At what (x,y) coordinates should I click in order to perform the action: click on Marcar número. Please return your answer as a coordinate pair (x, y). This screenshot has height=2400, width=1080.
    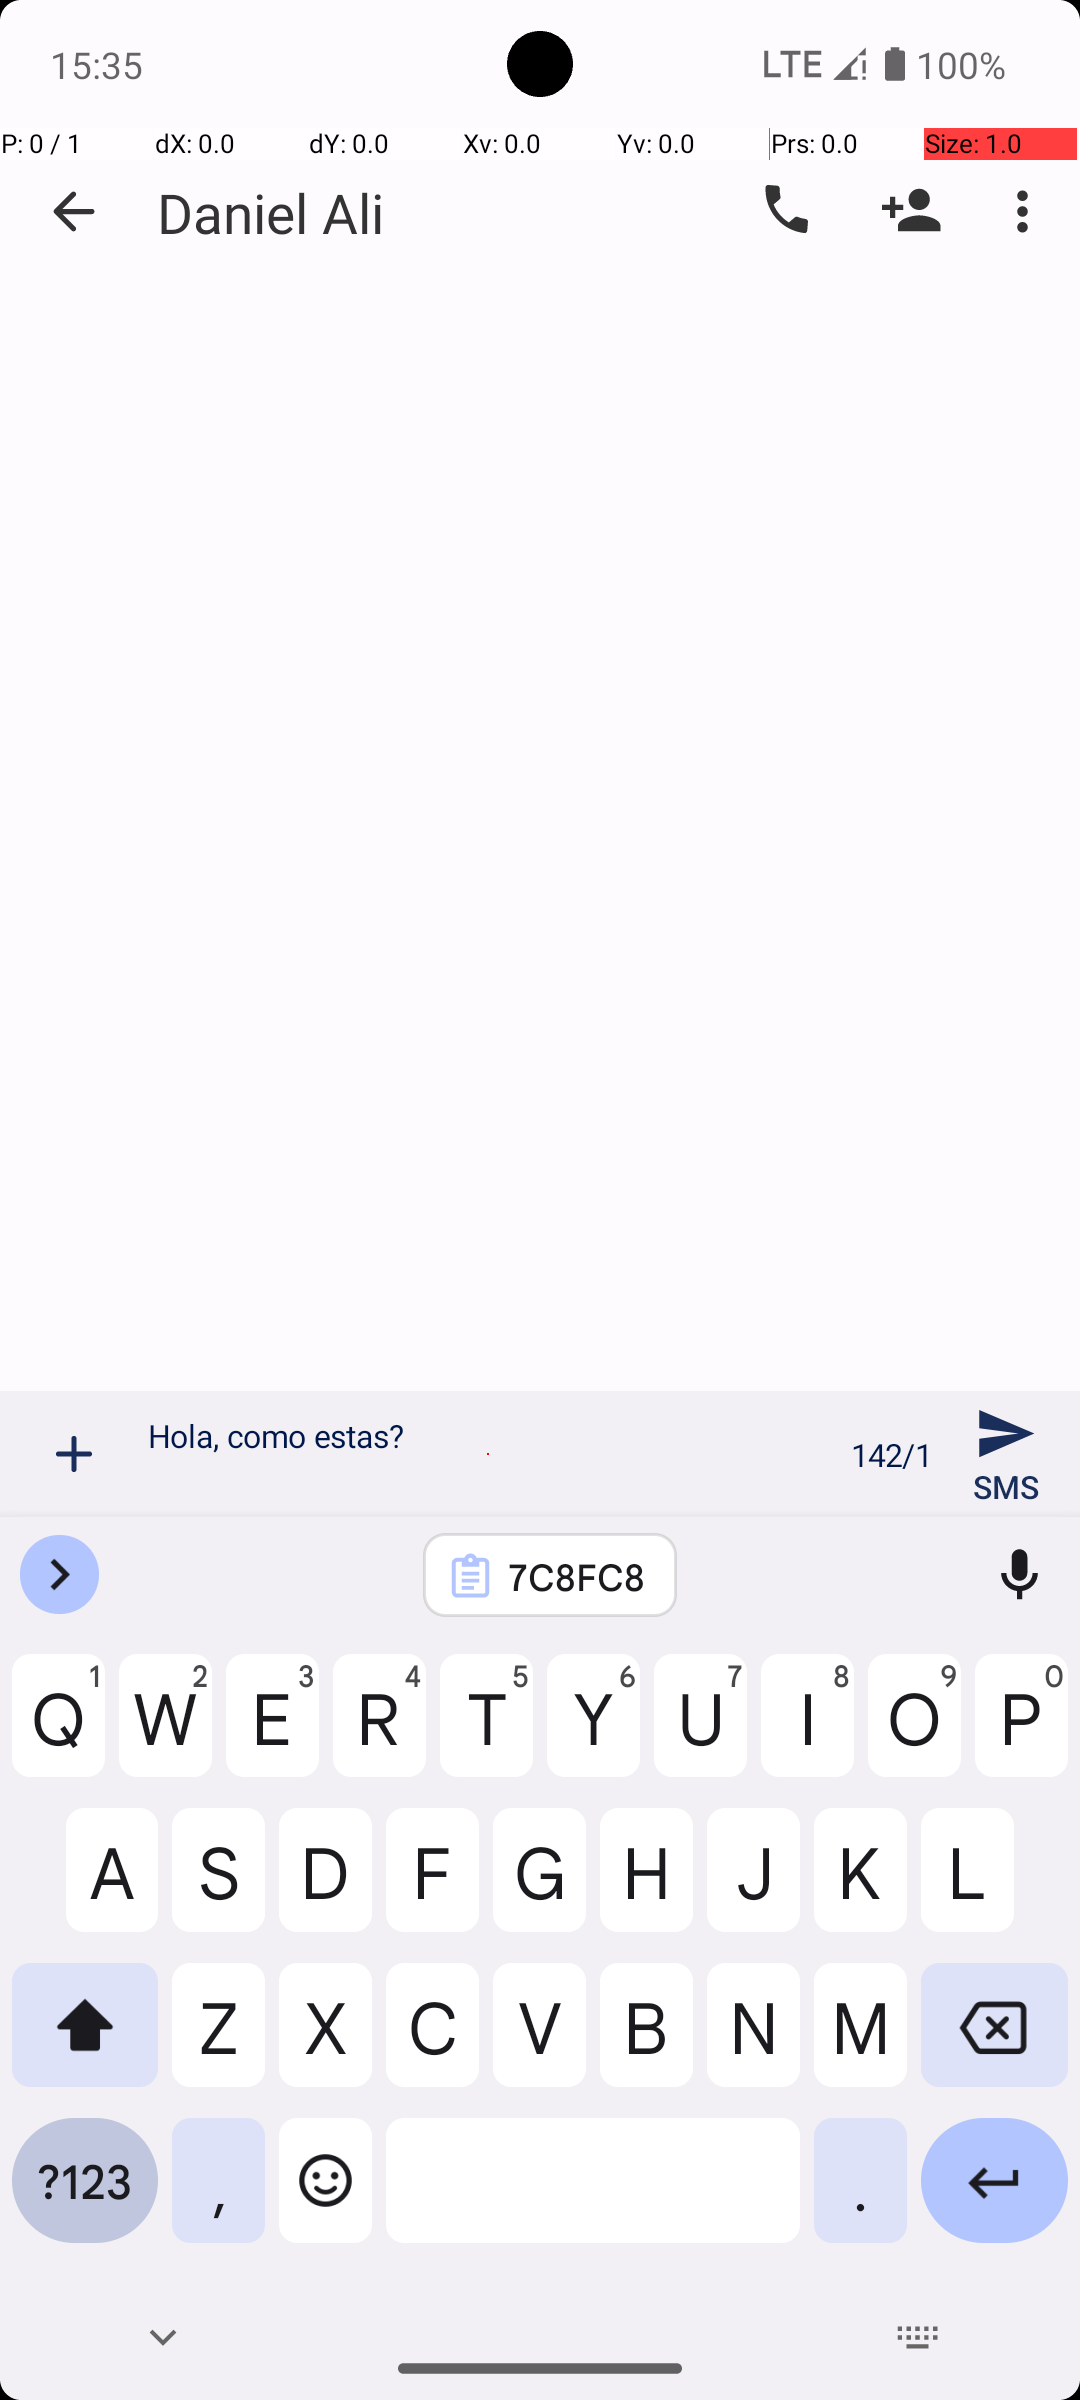
    Looking at the image, I should click on (784, 211).